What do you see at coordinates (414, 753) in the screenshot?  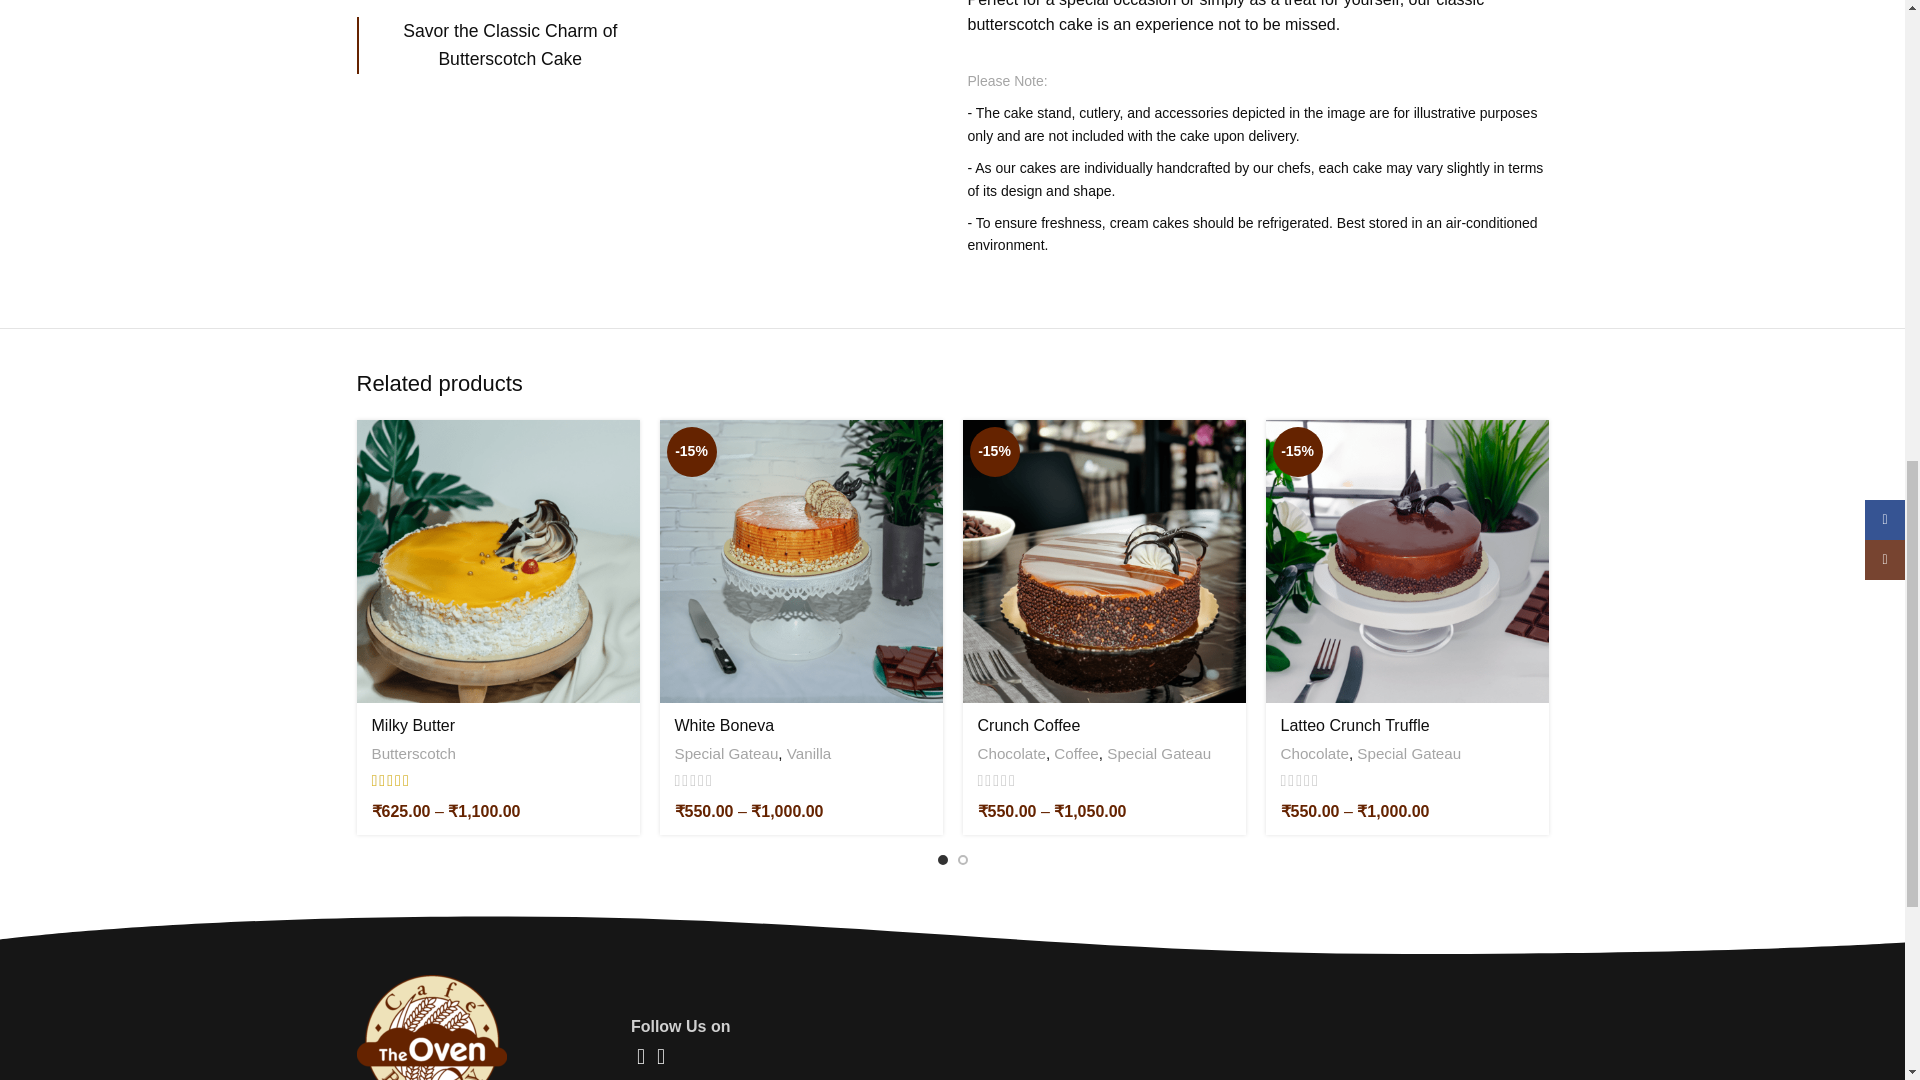 I see `Butterscotch` at bounding box center [414, 753].